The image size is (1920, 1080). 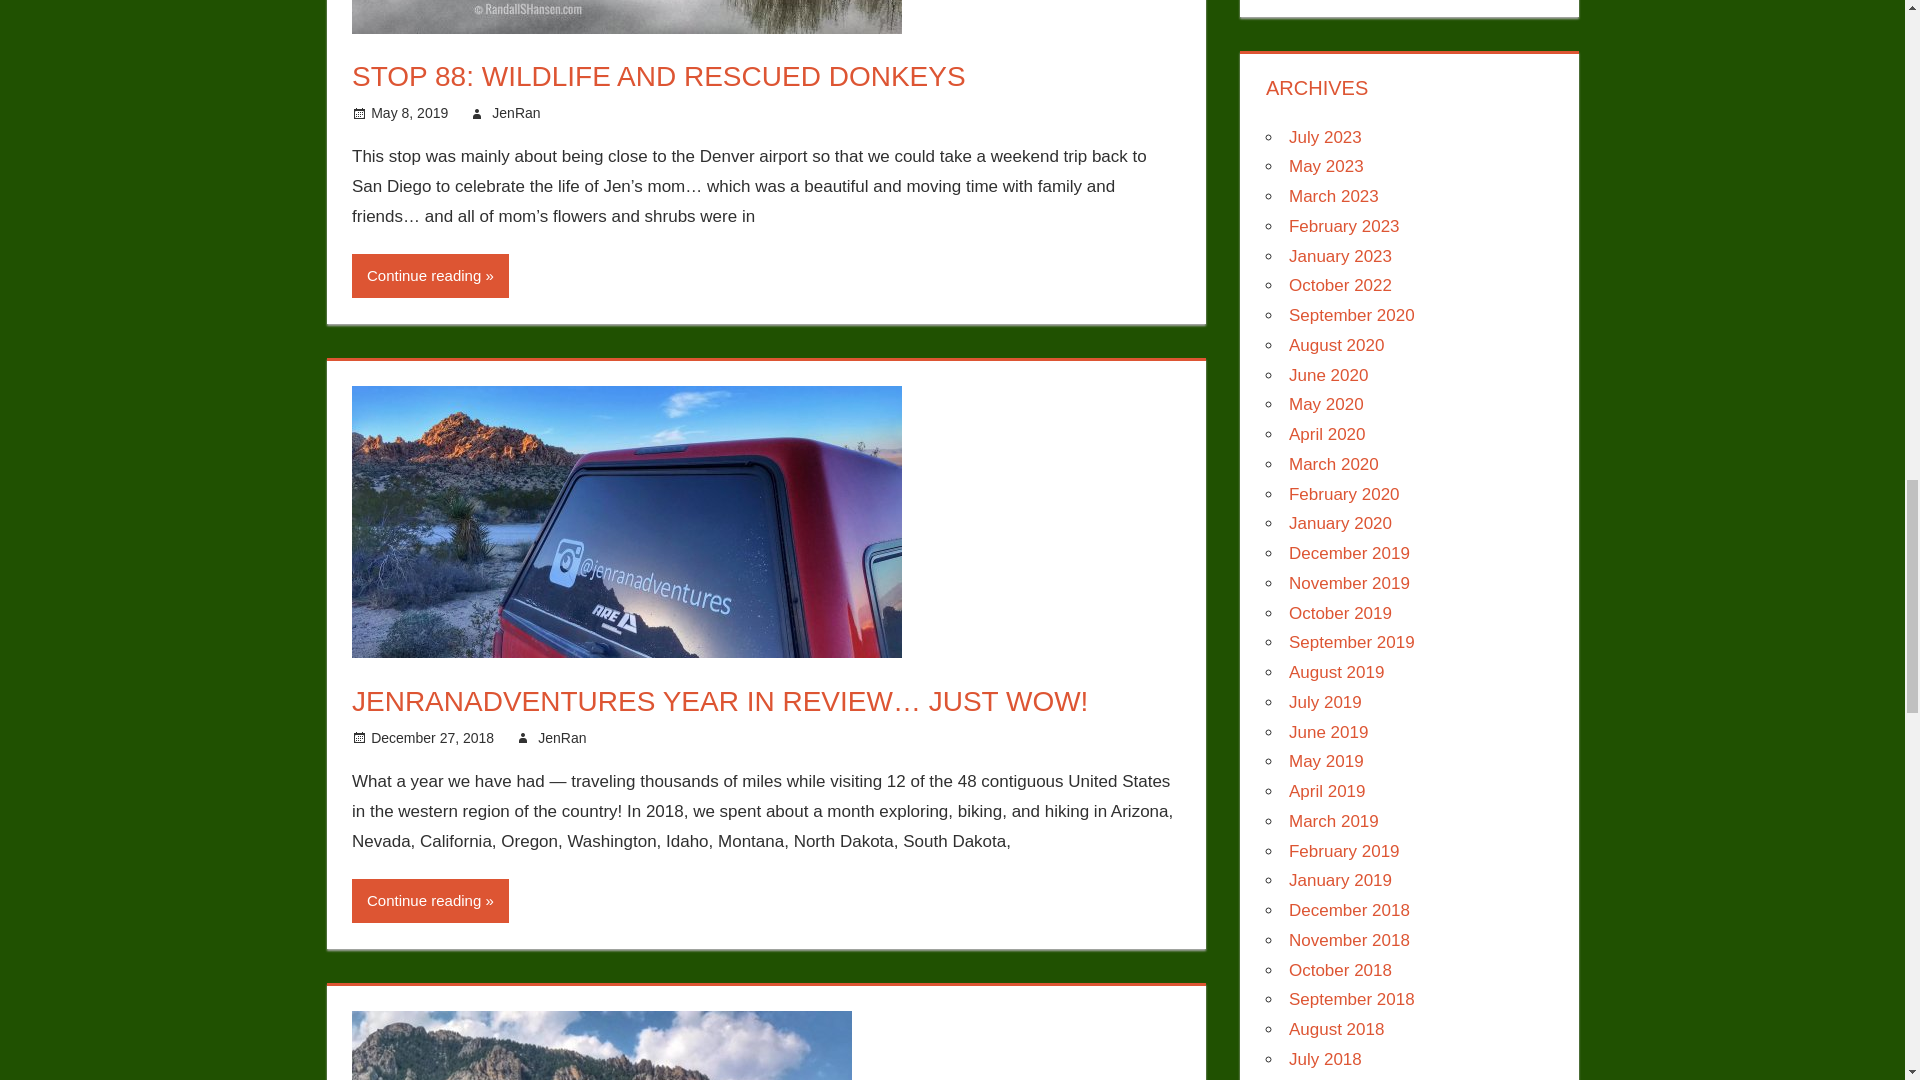 What do you see at coordinates (515, 112) in the screenshot?
I see `JenRan` at bounding box center [515, 112].